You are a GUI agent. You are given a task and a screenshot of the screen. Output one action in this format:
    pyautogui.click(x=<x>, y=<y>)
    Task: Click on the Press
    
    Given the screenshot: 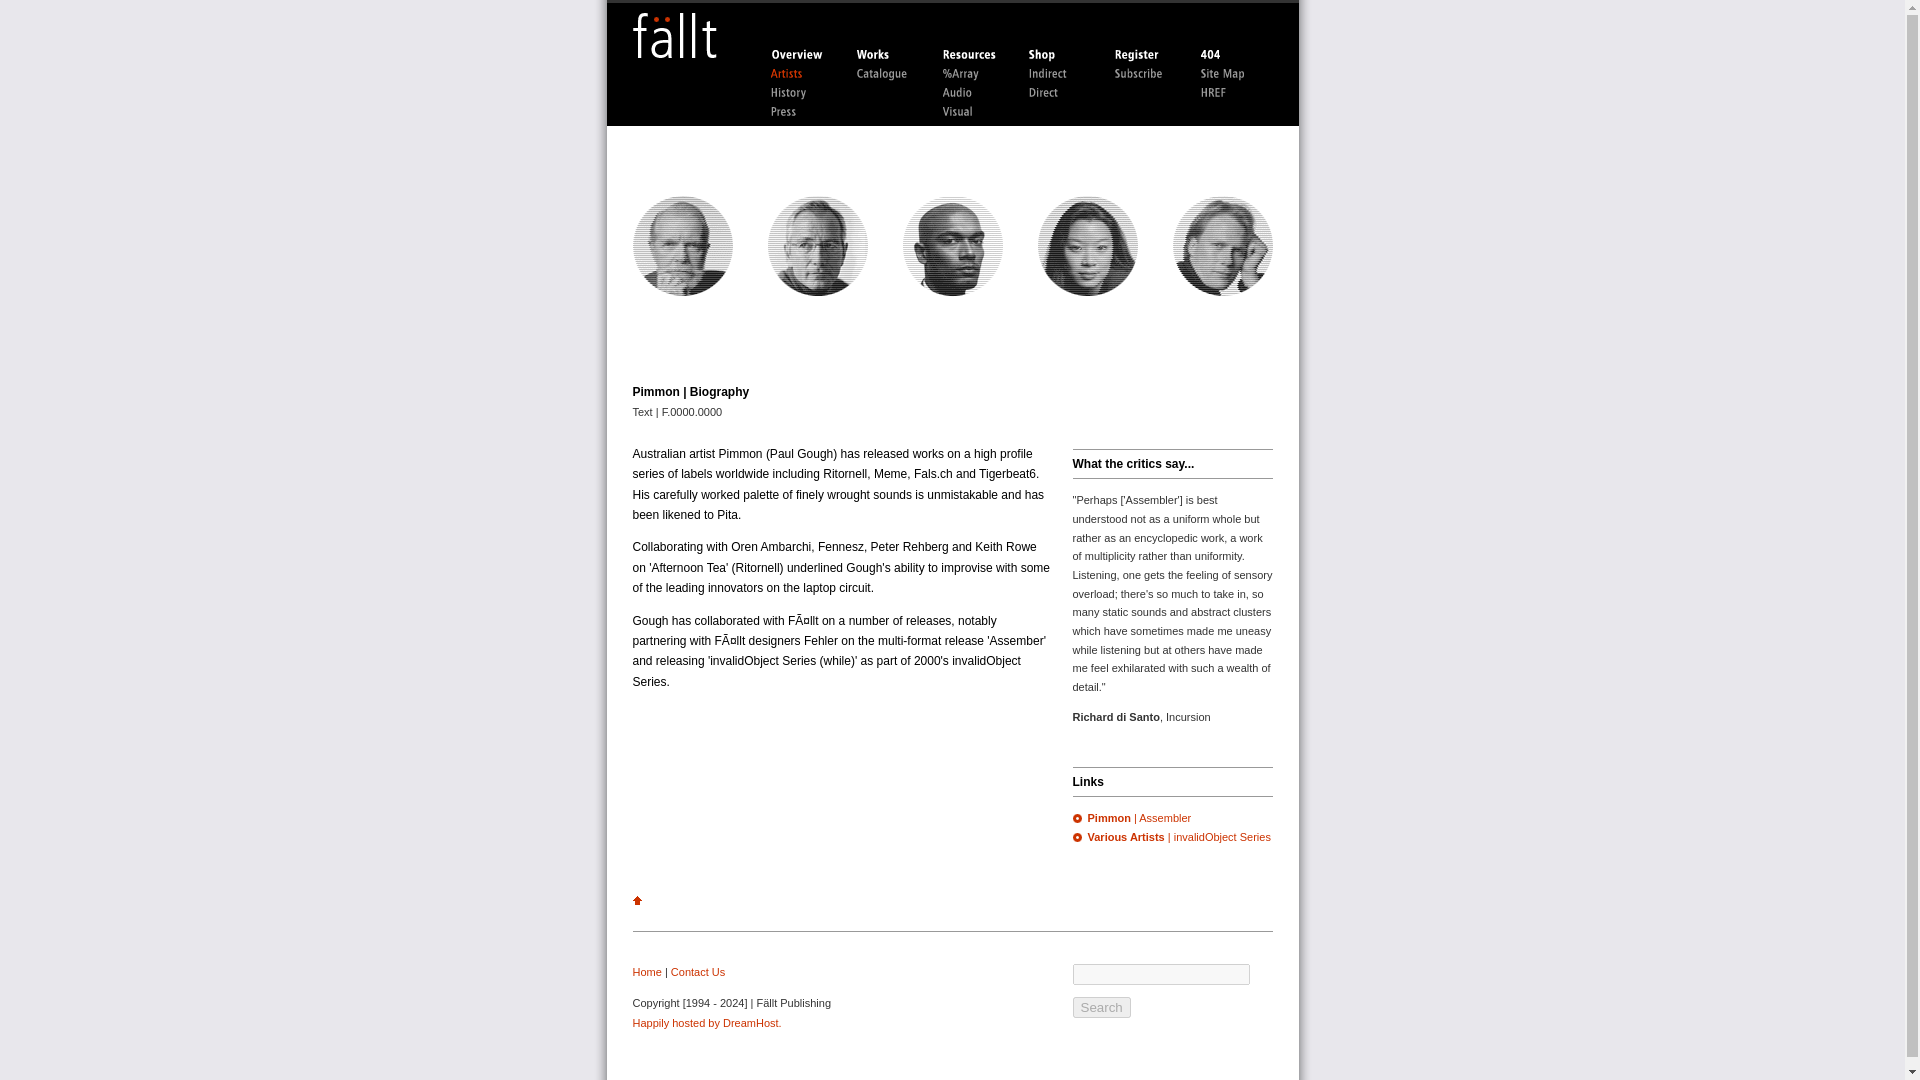 What is the action you would take?
    pyautogui.click(x=802, y=112)
    